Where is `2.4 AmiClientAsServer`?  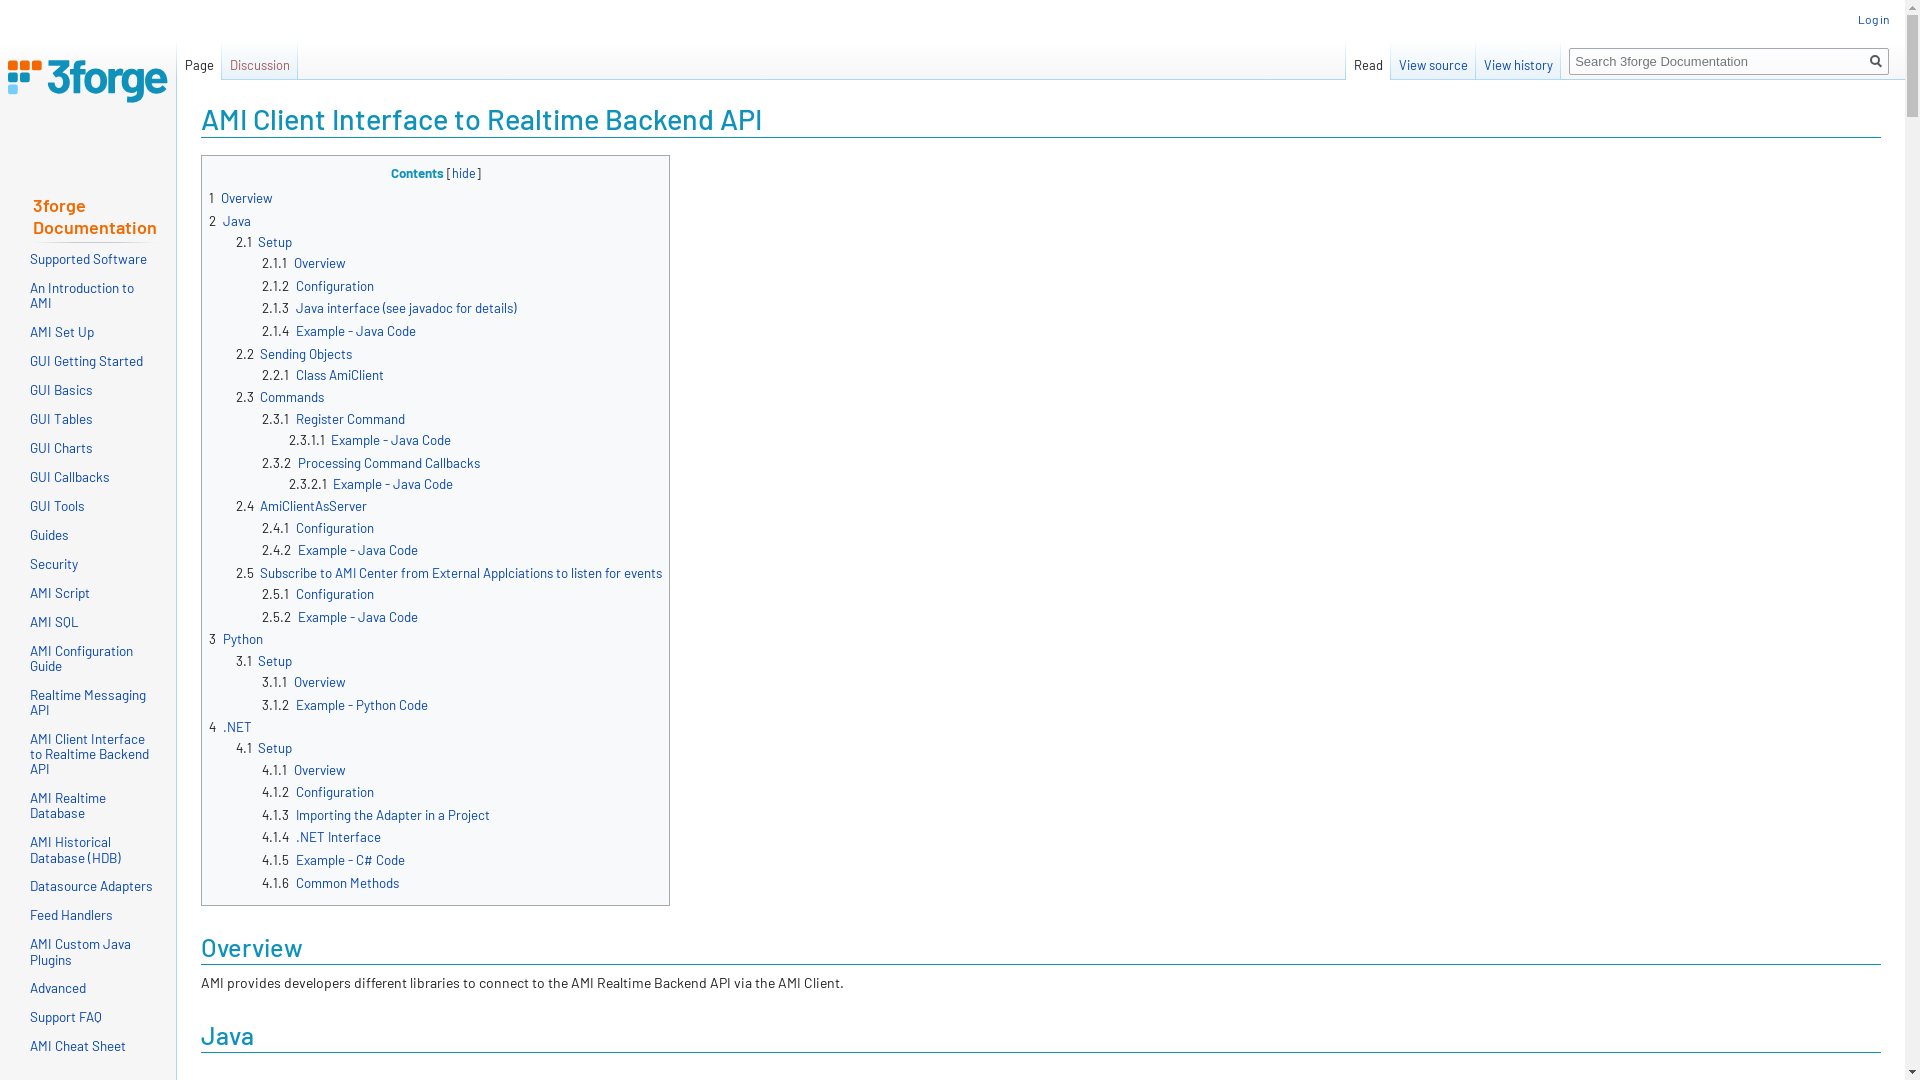 2.4 AmiClientAsServer is located at coordinates (302, 506).